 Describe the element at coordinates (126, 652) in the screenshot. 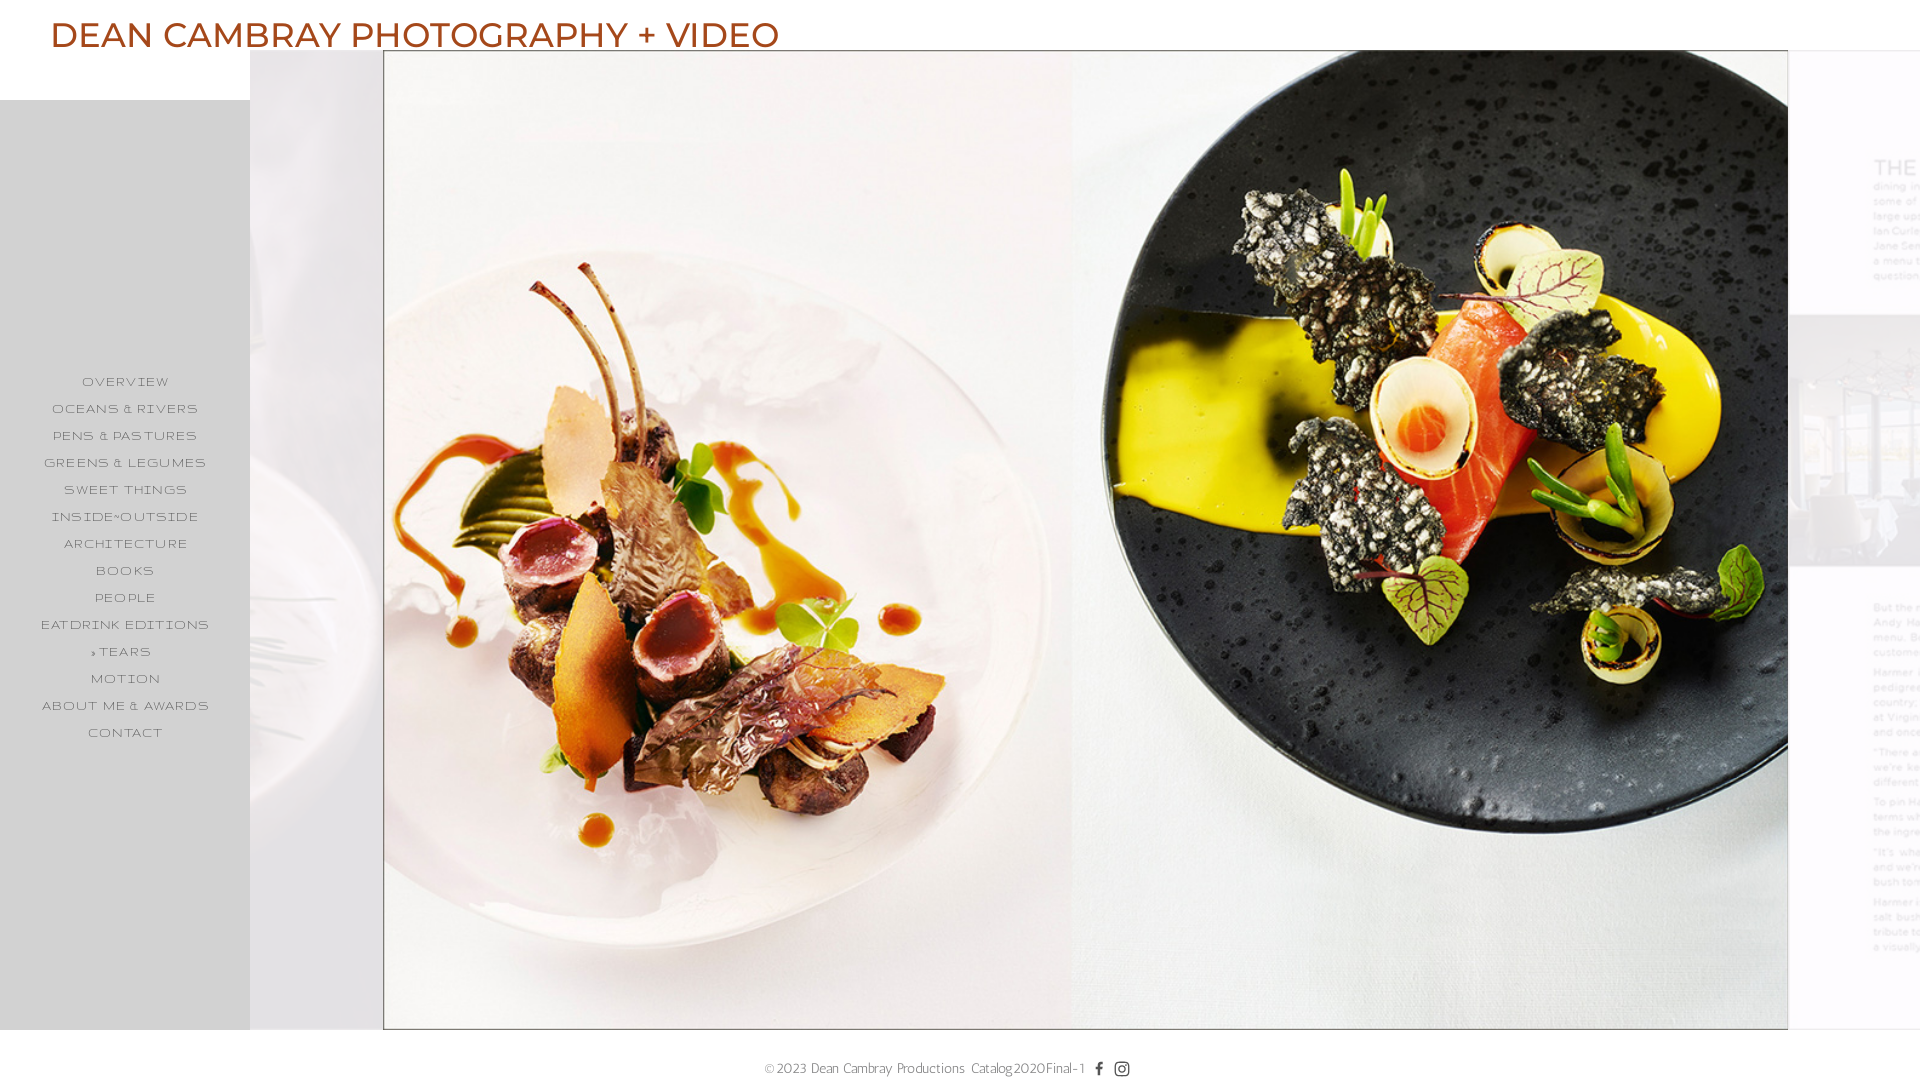

I see `TEARS` at that location.